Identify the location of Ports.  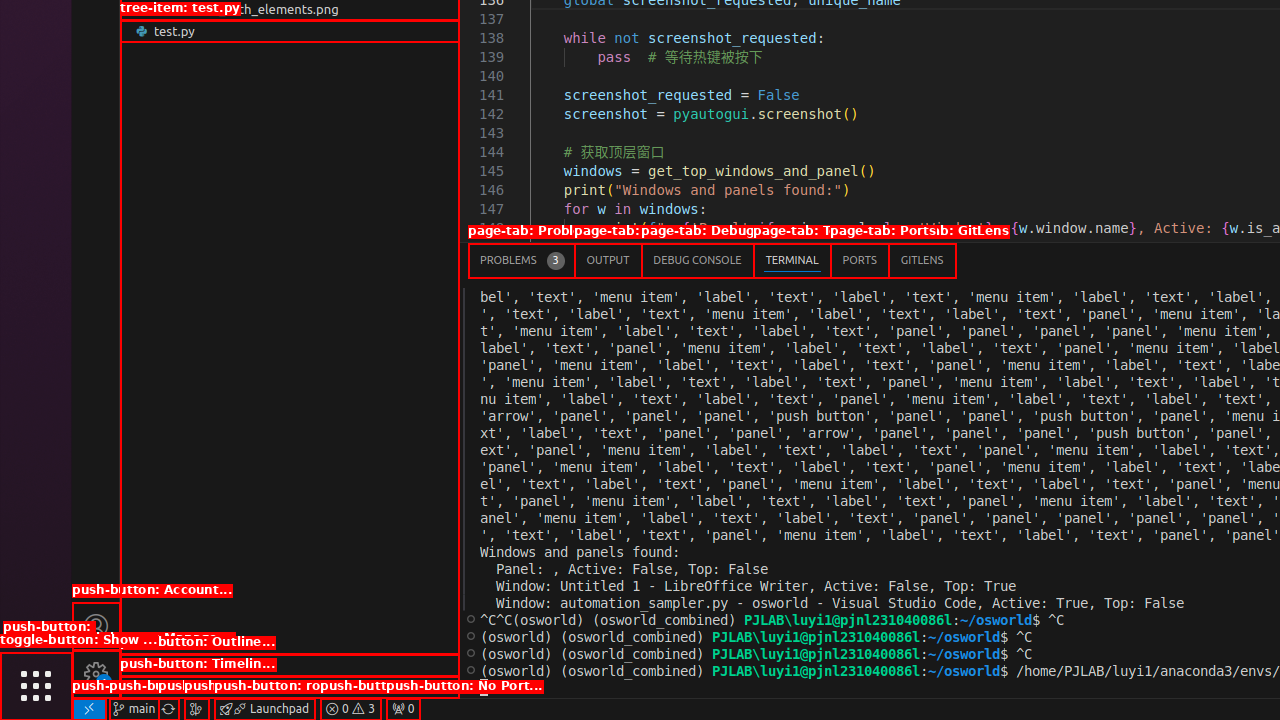
(860, 260).